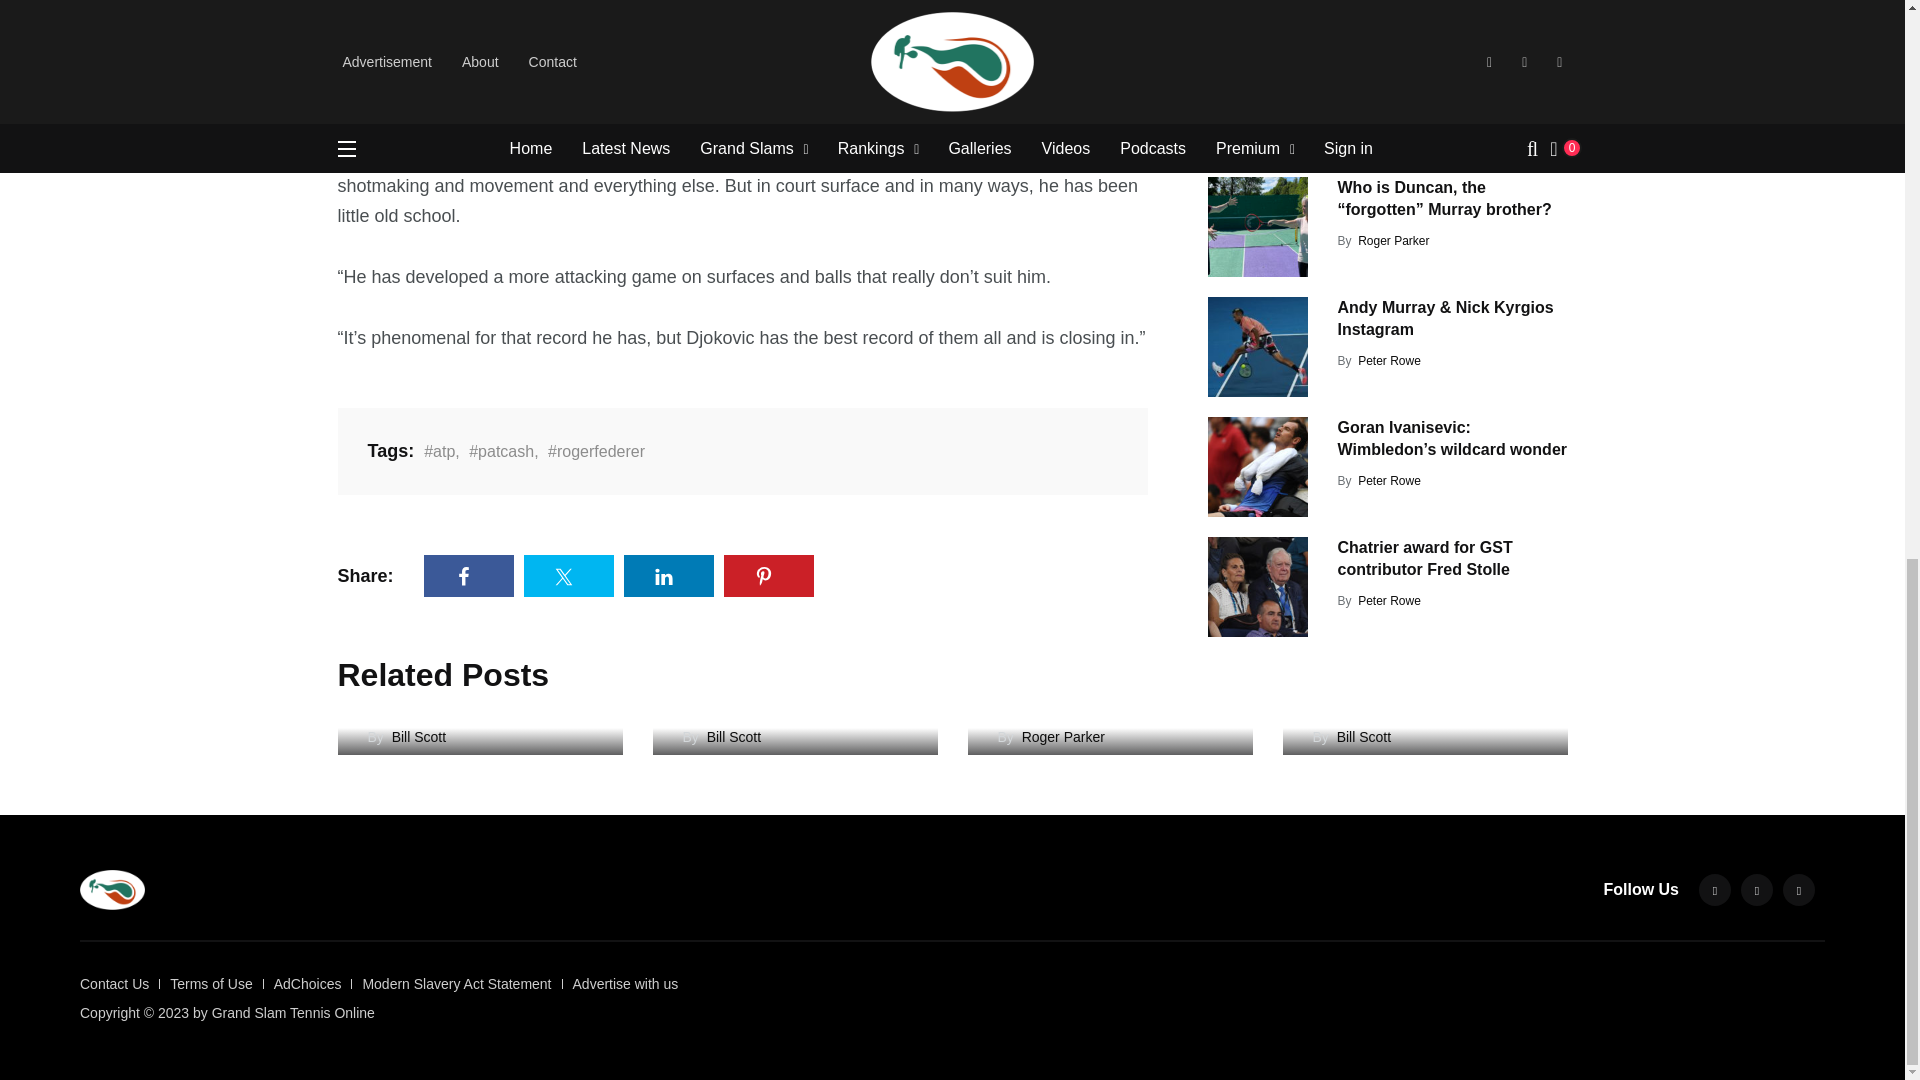 The height and width of the screenshot is (1080, 1920). I want to click on Share on Pinterest, so click(768, 576).